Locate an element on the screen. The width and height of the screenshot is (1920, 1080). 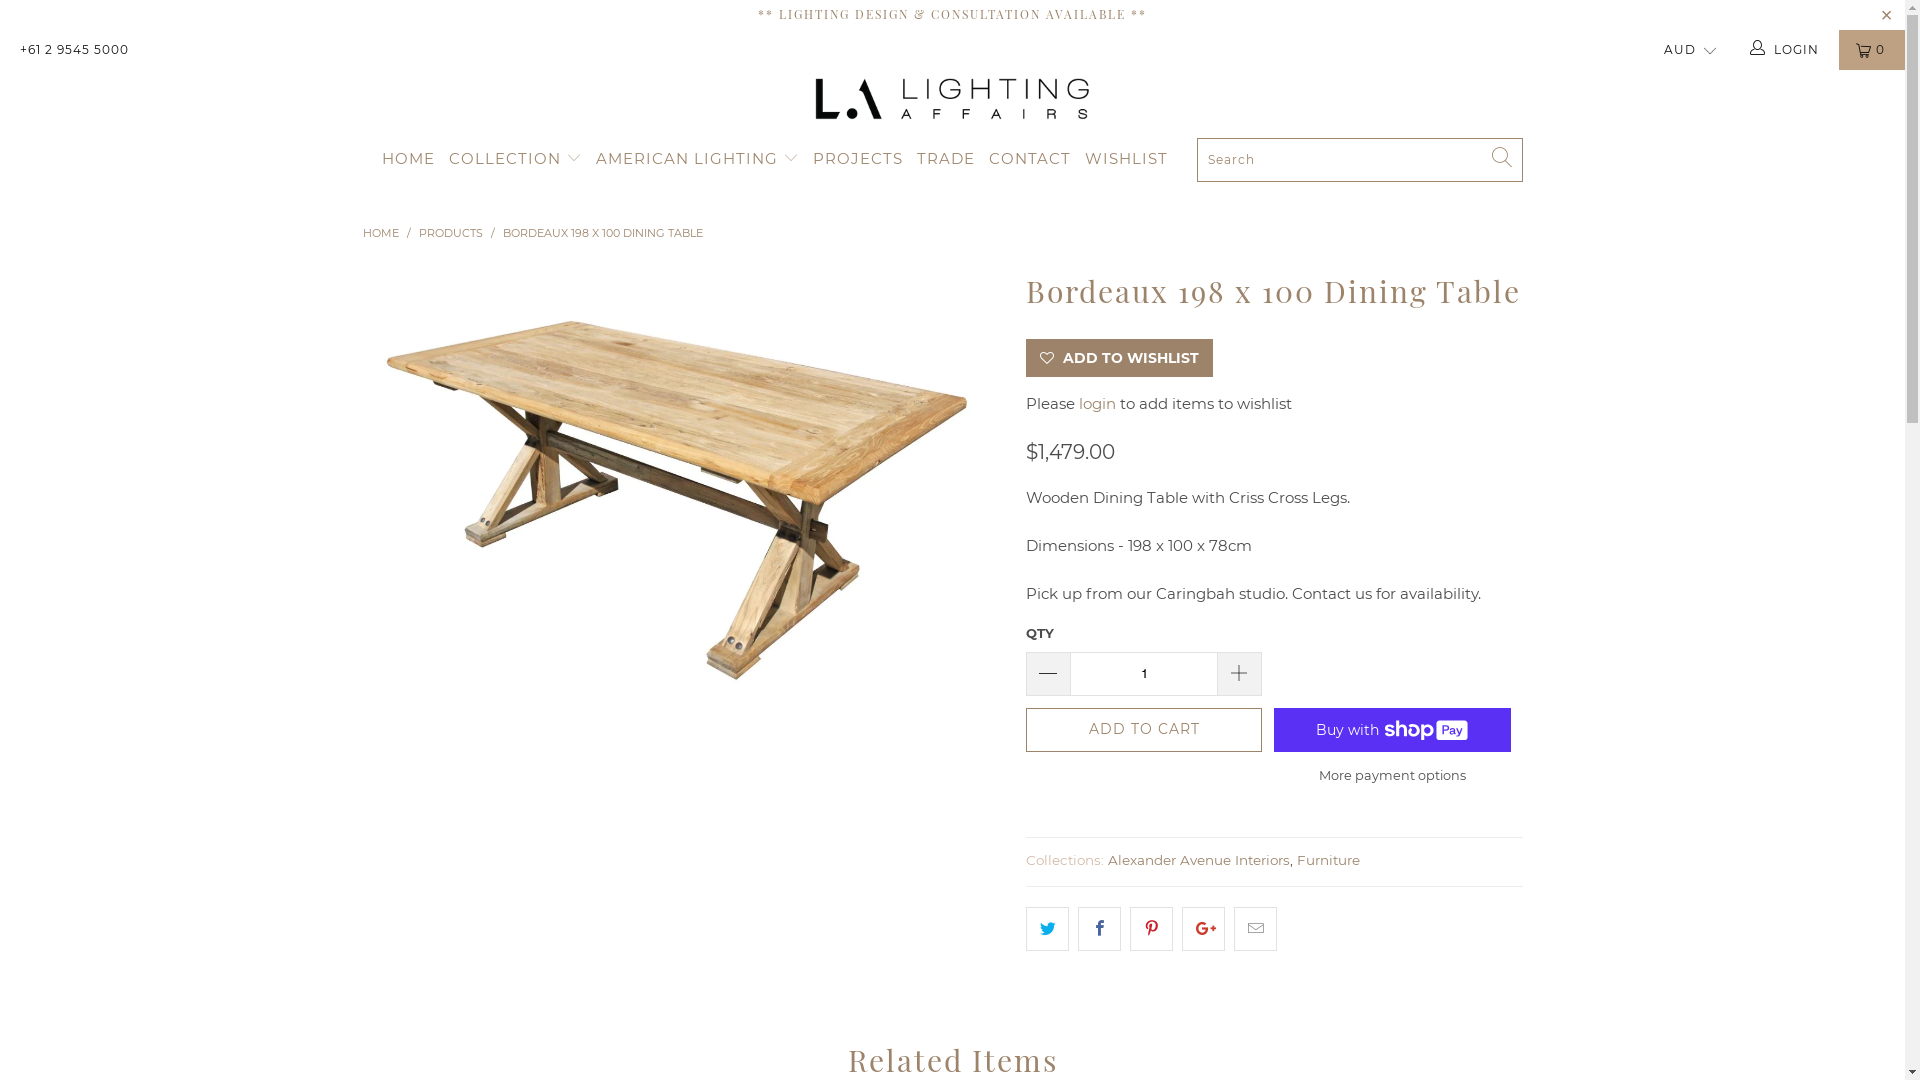
HOME is located at coordinates (380, 233).